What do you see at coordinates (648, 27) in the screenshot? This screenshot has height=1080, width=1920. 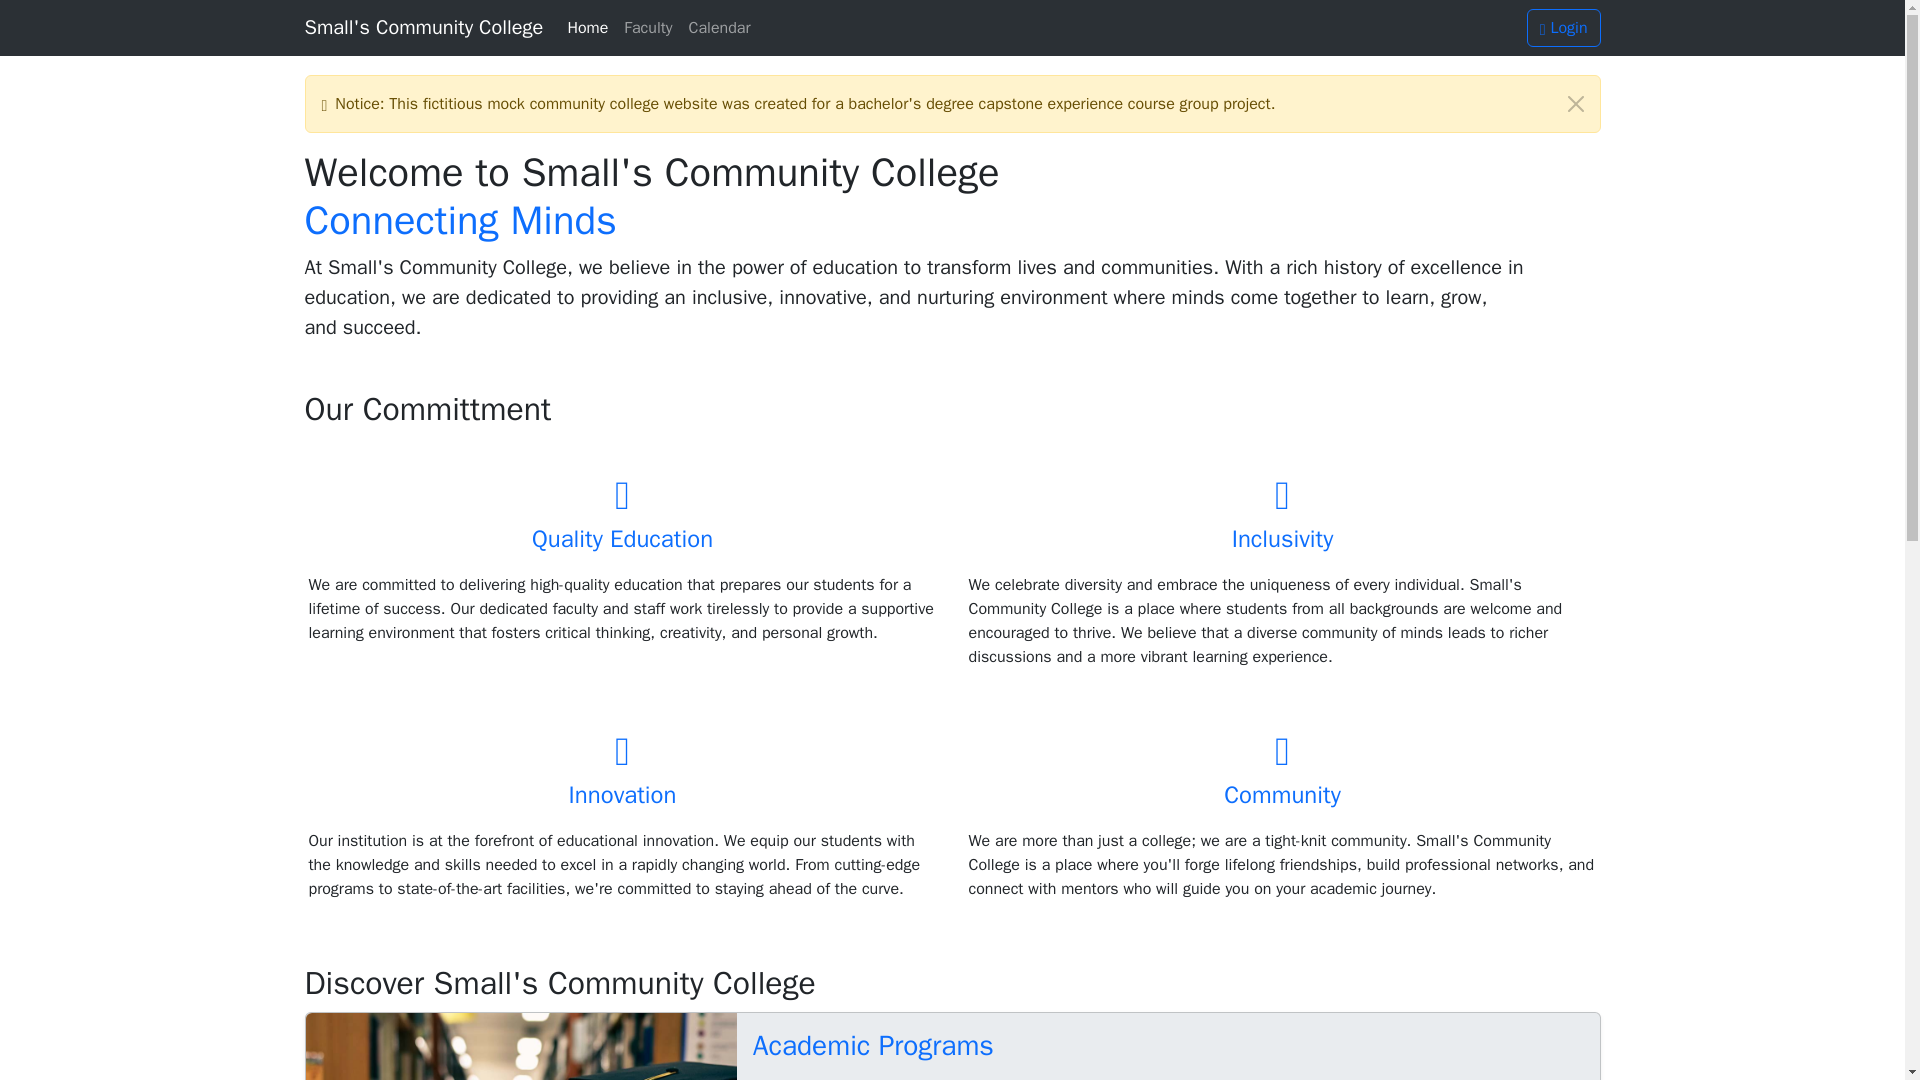 I see `Faculty` at bounding box center [648, 27].